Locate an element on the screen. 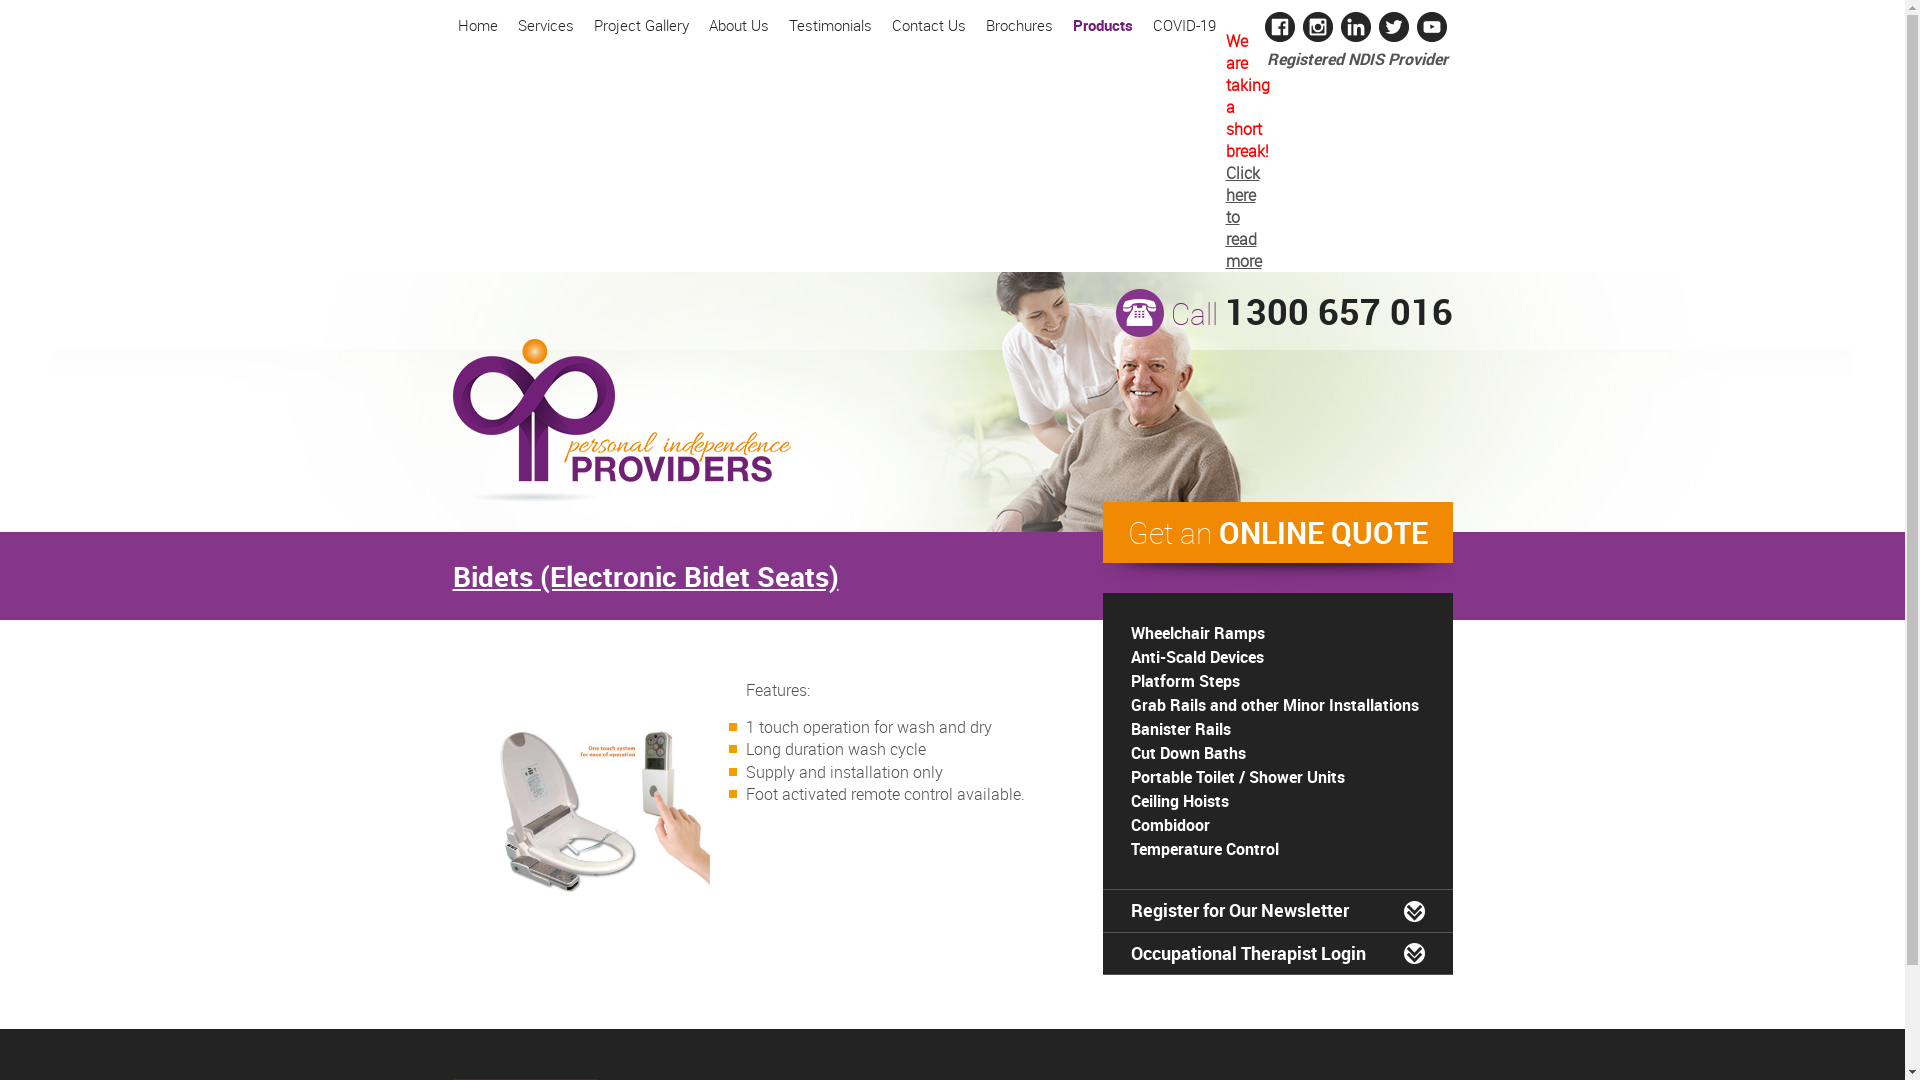 The width and height of the screenshot is (1920, 1080). Brochures is located at coordinates (1020, 25).